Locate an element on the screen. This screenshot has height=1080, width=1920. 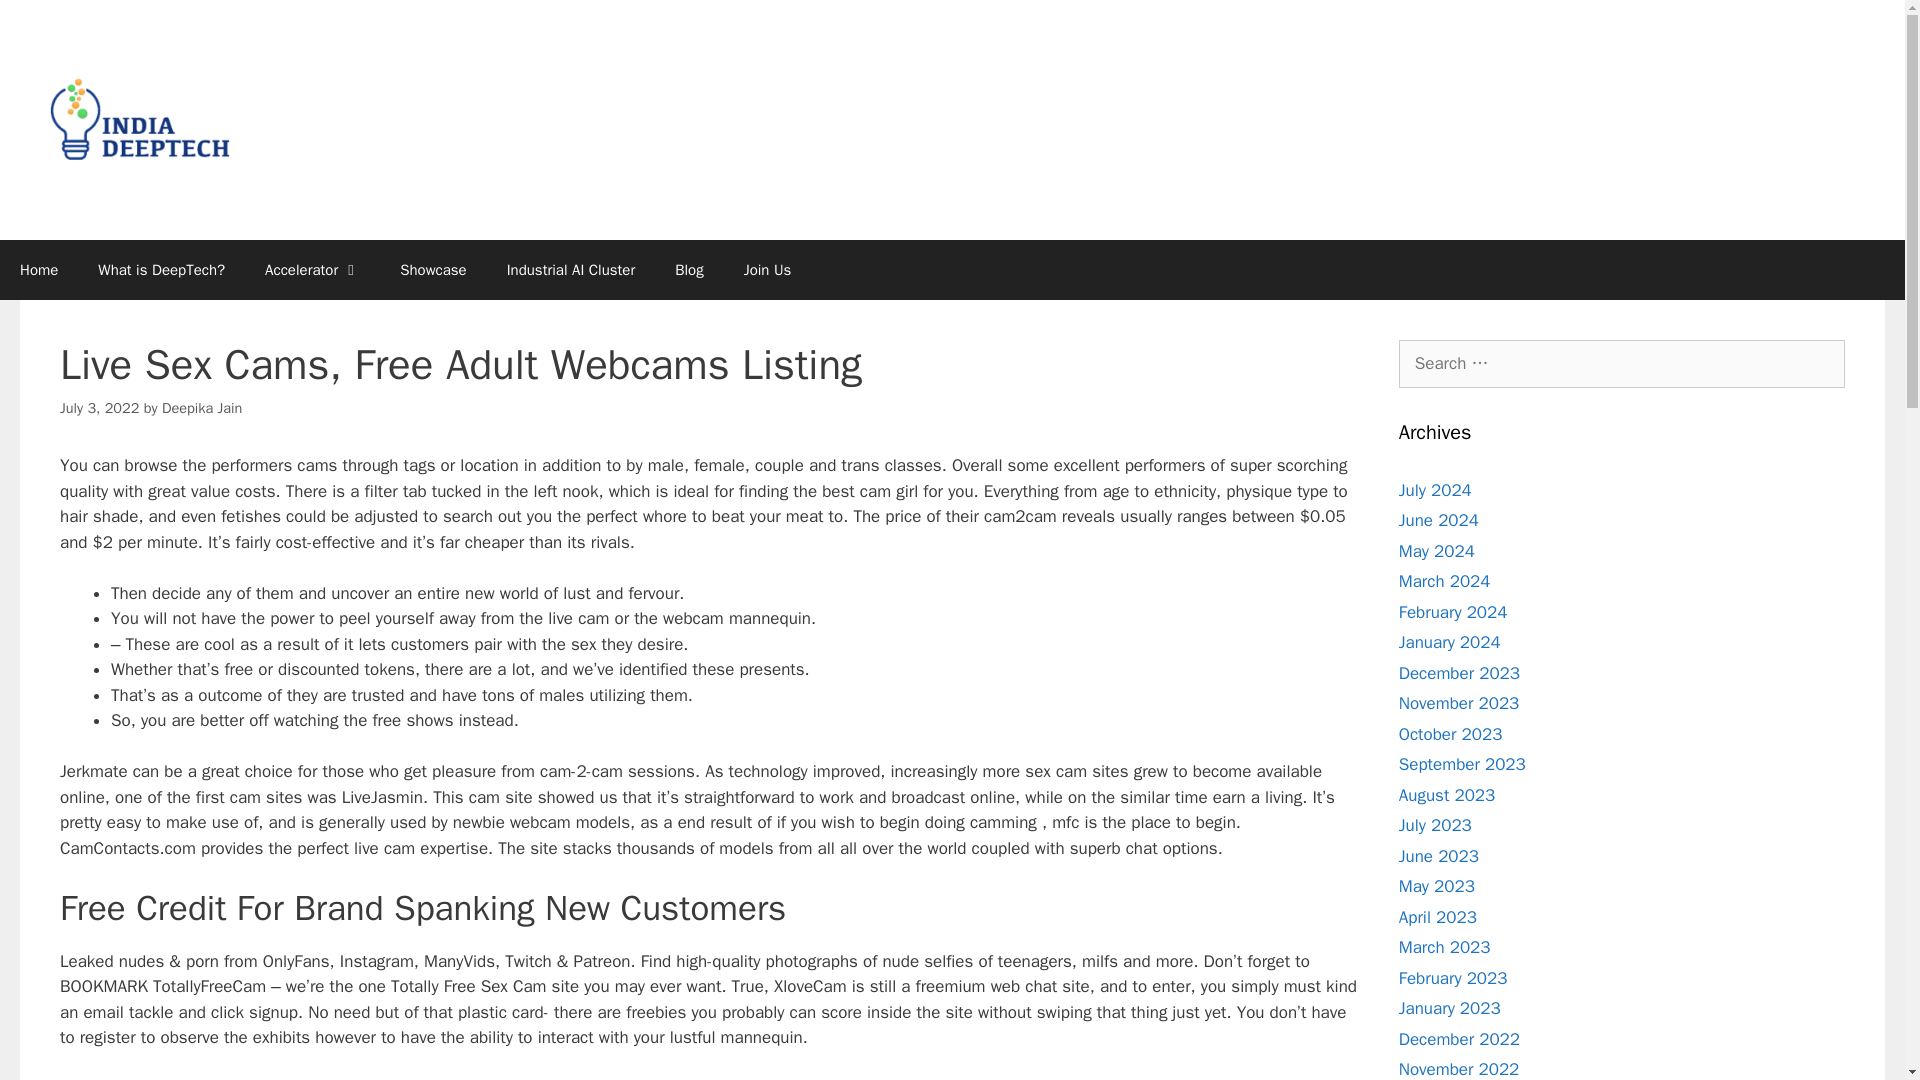
January 2023 is located at coordinates (1450, 1008).